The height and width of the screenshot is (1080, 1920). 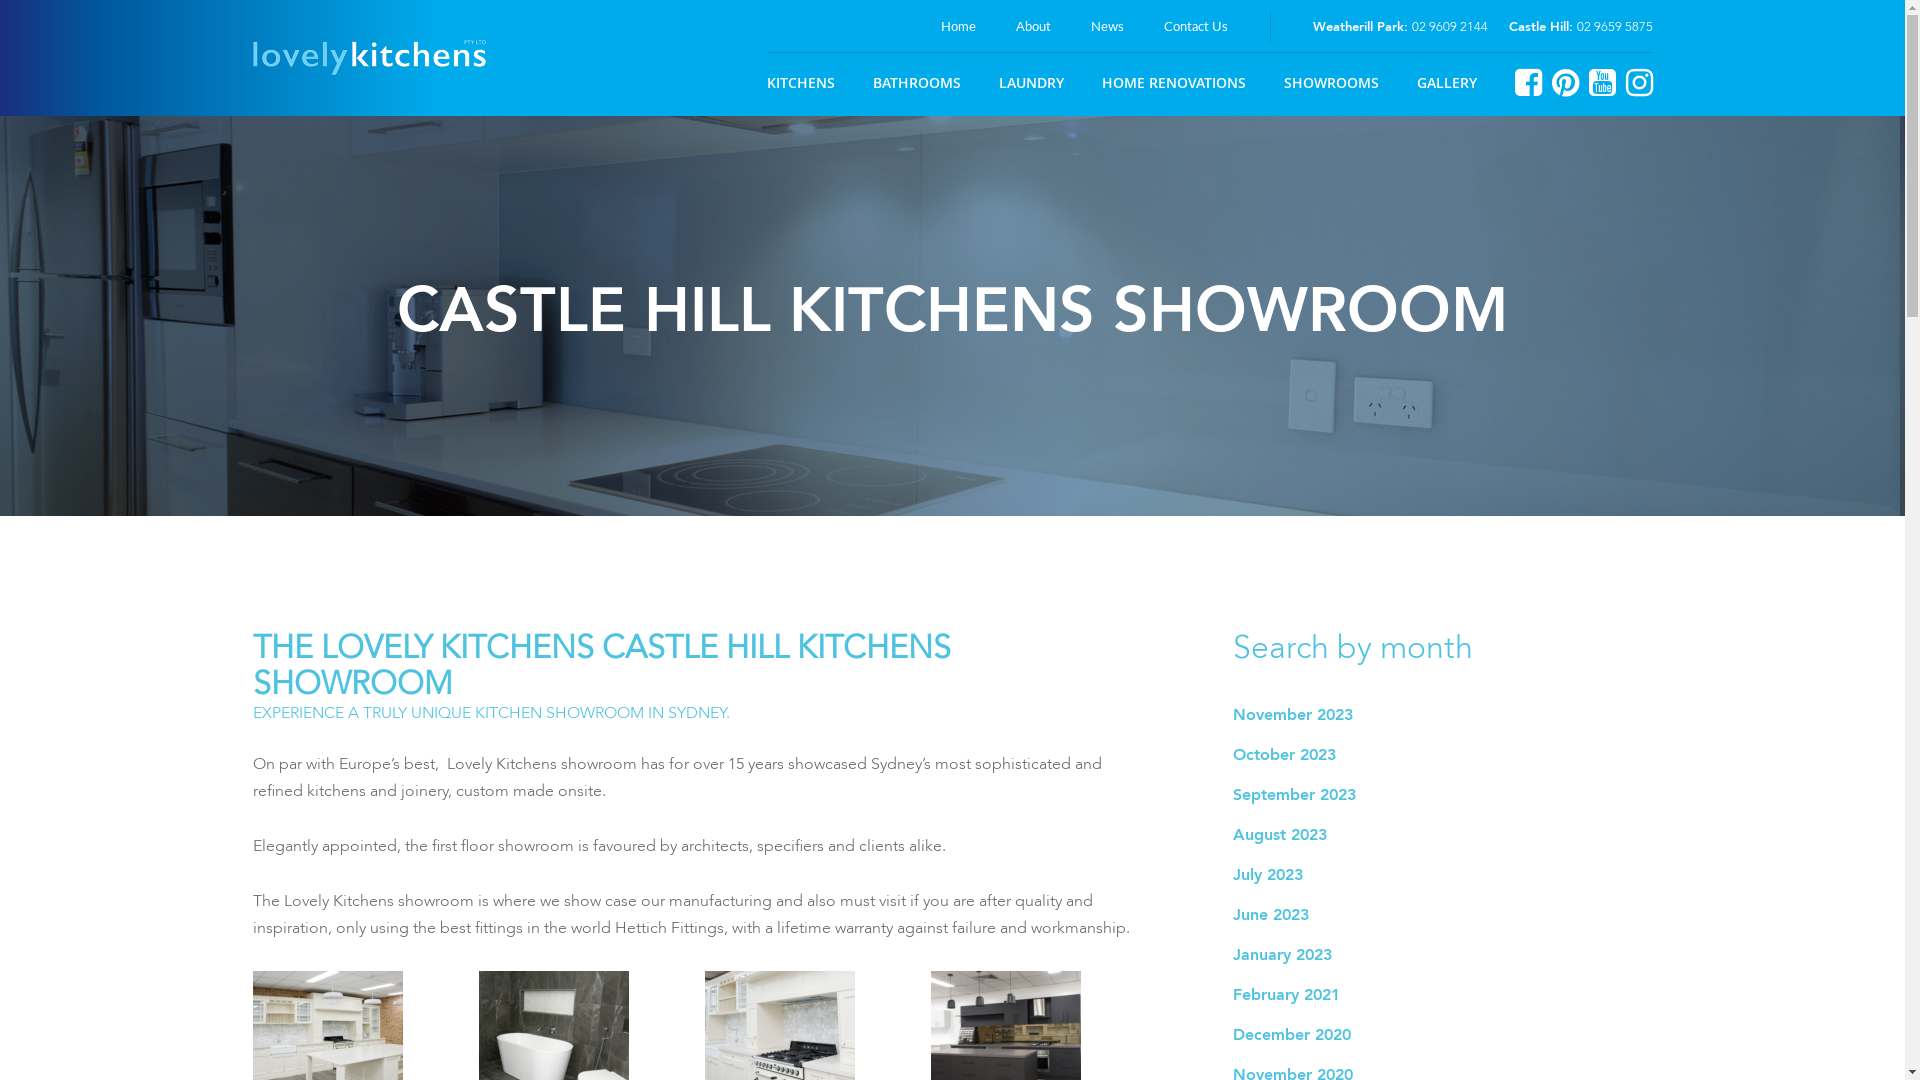 I want to click on June 2023, so click(x=1270, y=916).